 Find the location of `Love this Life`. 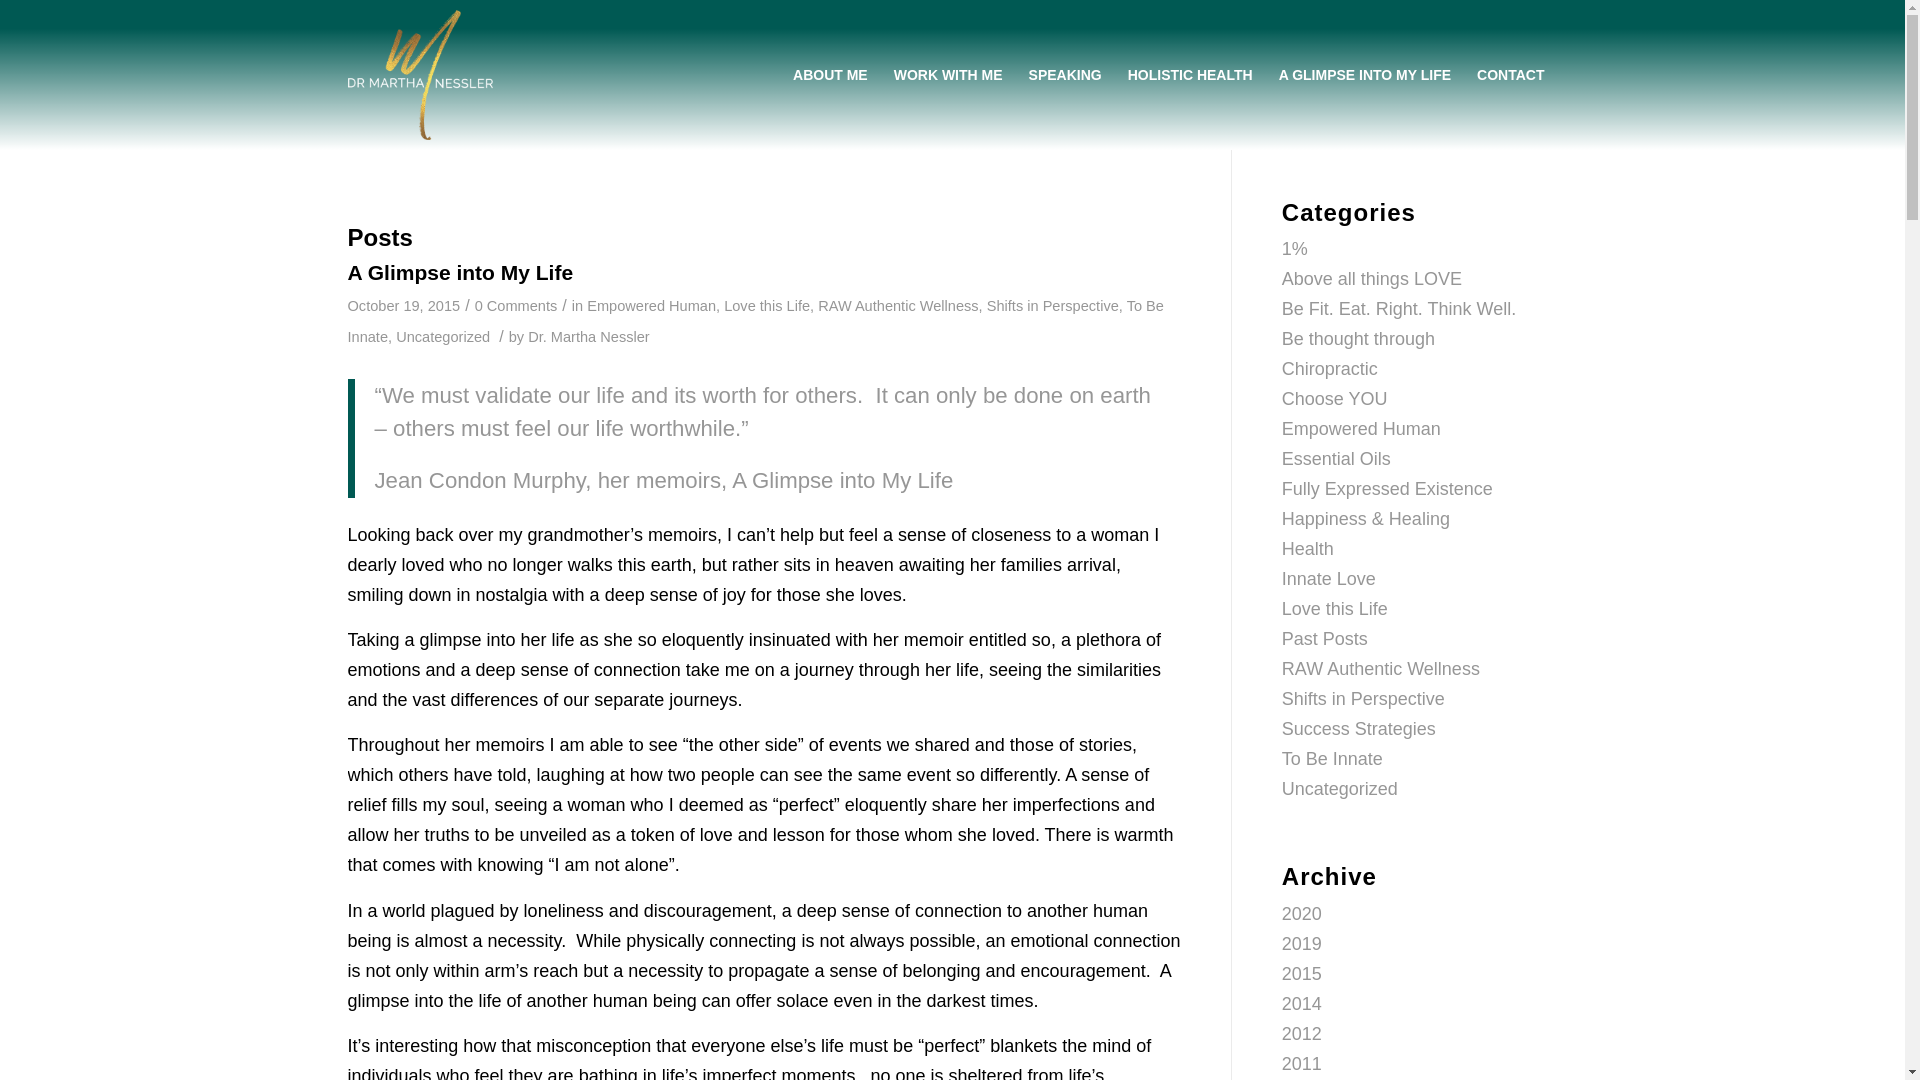

Love this Life is located at coordinates (1335, 608).